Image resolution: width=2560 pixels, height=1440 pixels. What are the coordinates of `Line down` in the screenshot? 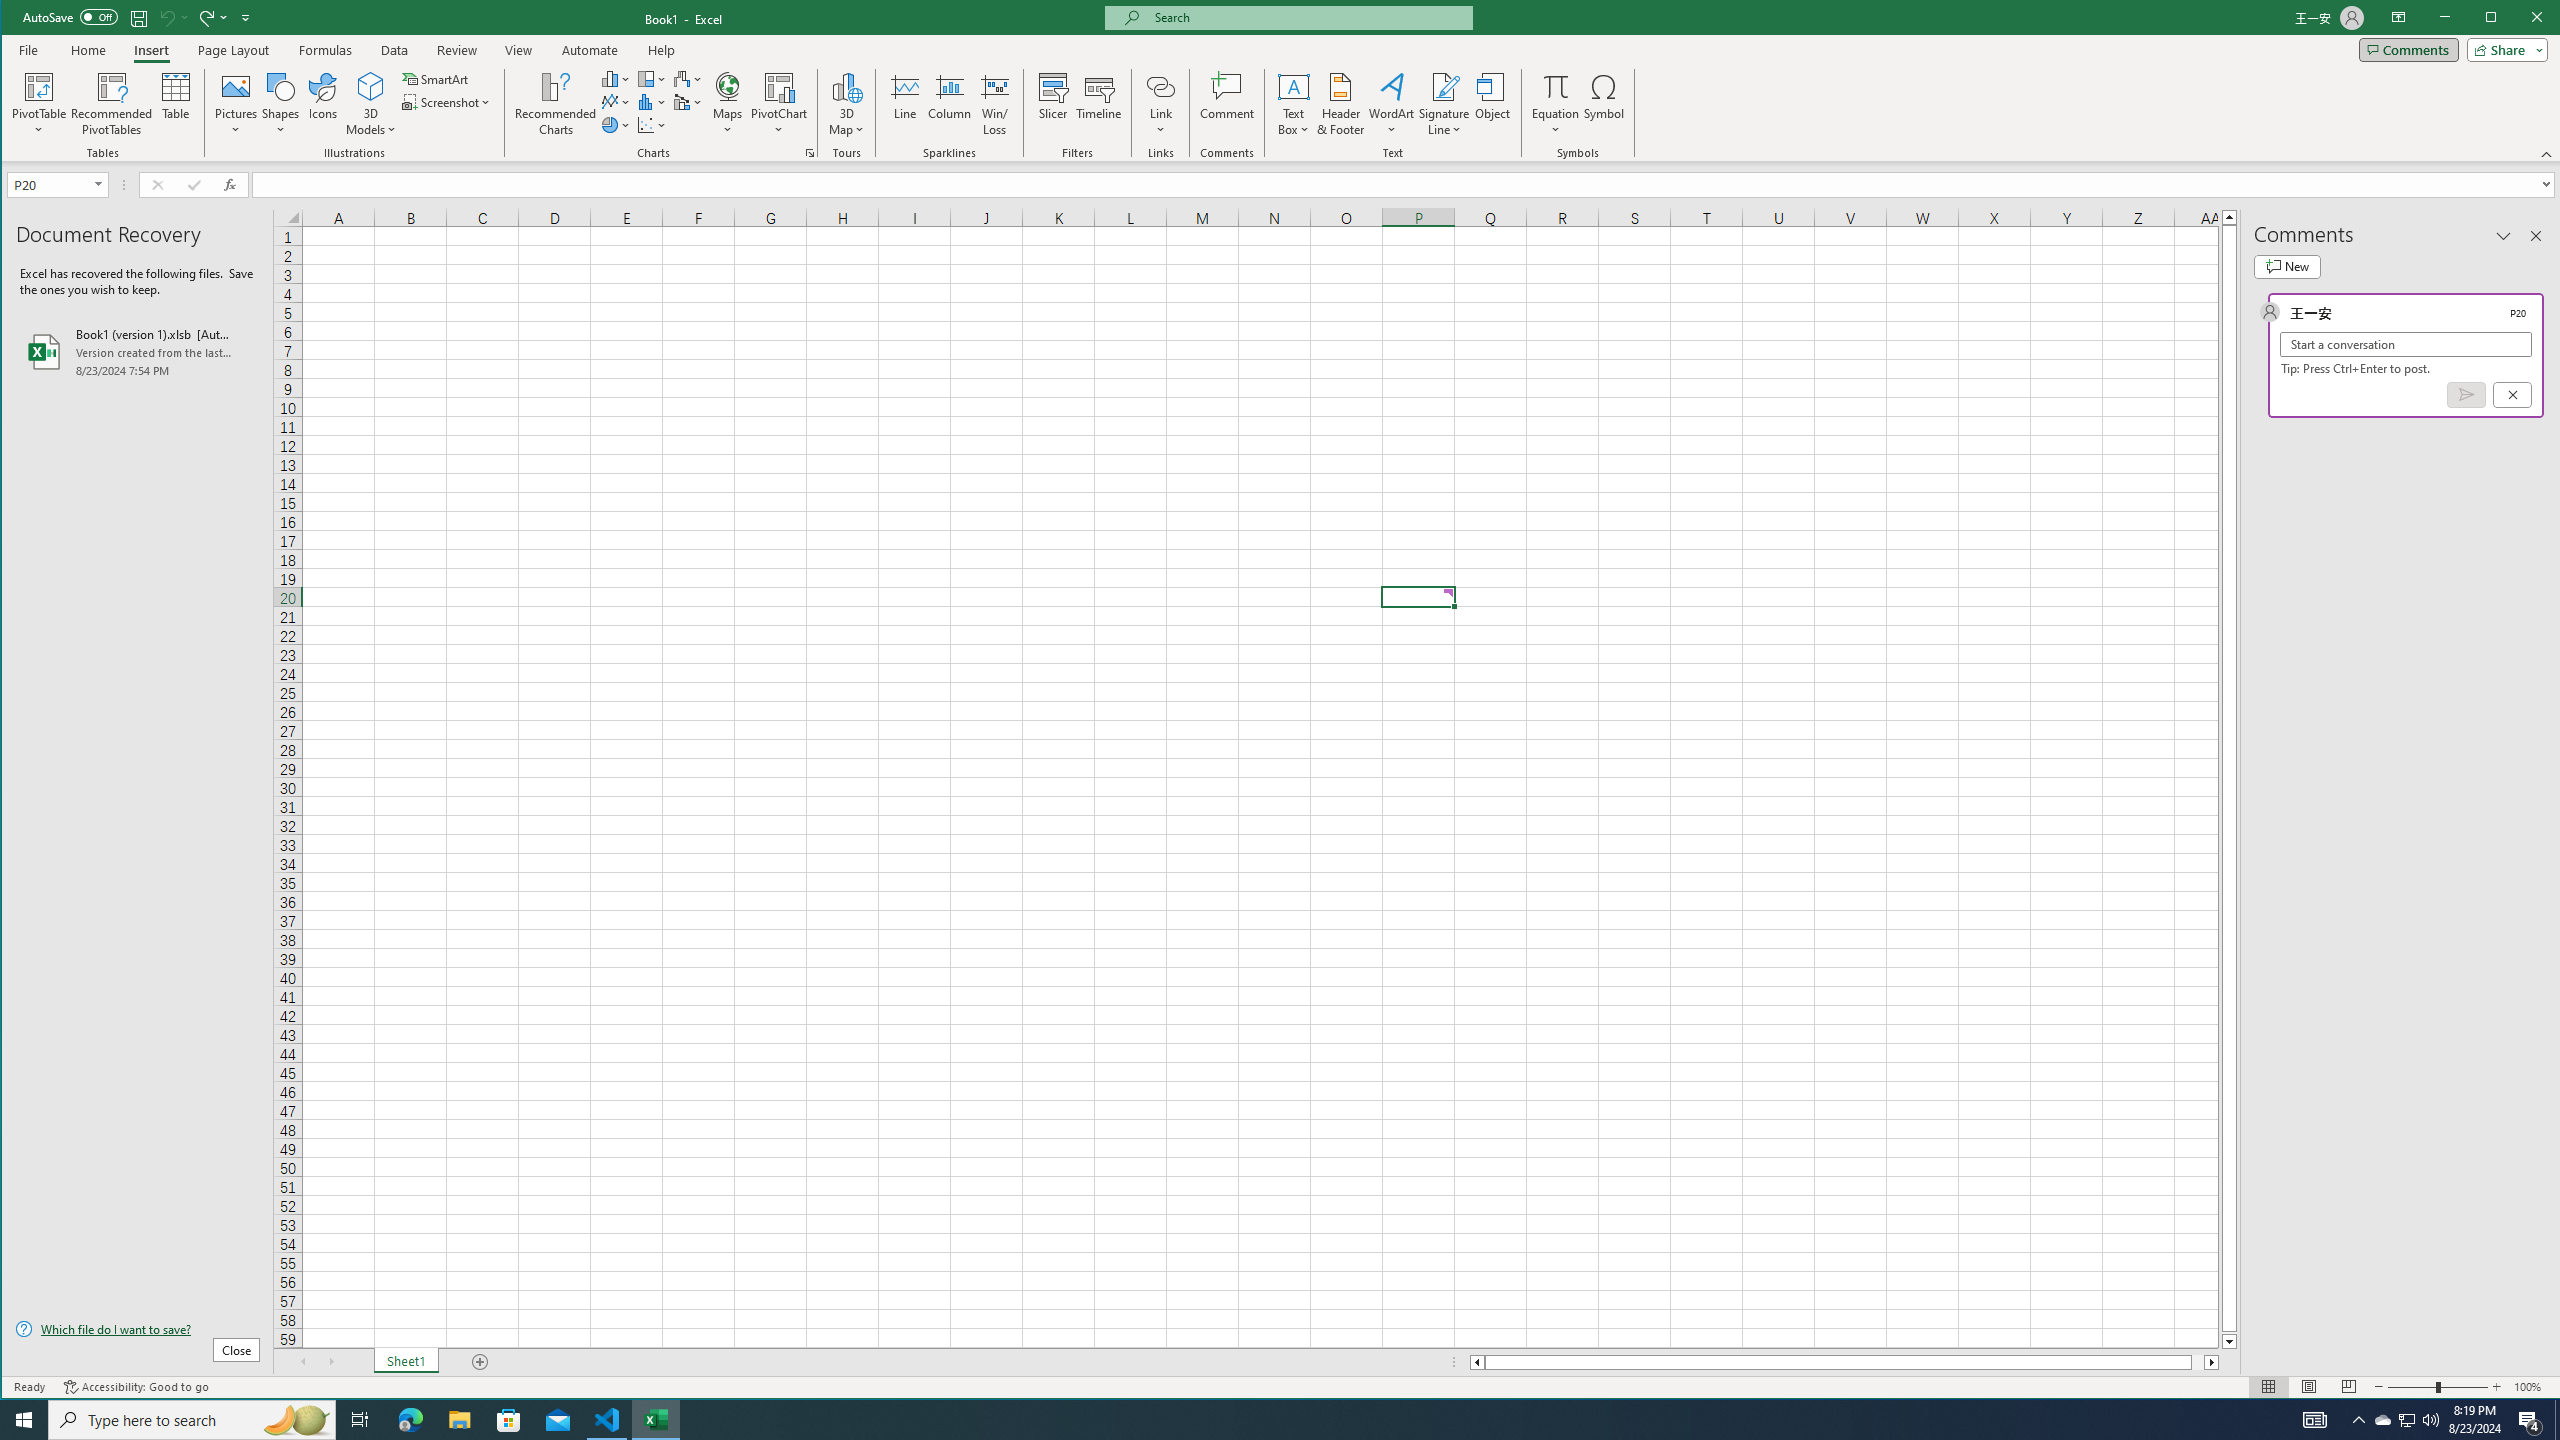 It's located at (2230, 1342).